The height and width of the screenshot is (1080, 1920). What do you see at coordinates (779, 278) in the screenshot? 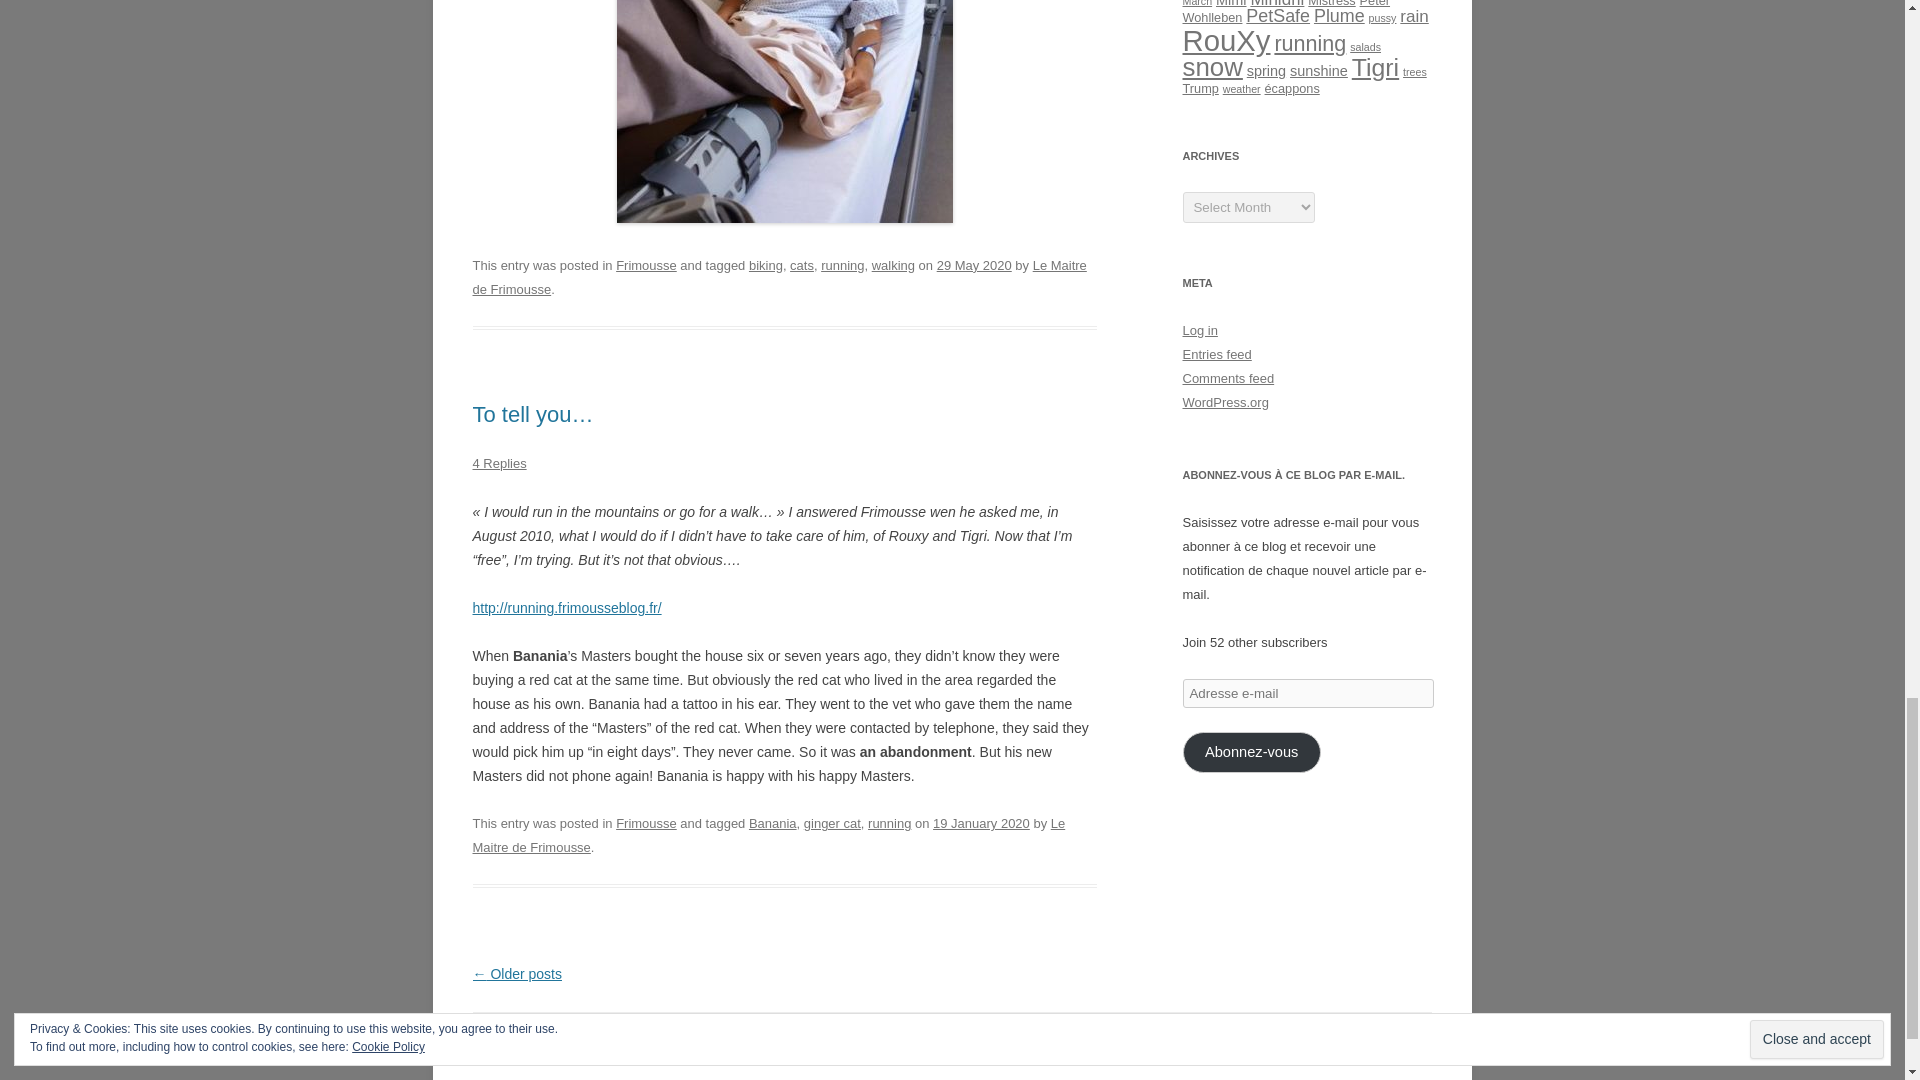
I see `Le Maitre de Frimousse` at bounding box center [779, 278].